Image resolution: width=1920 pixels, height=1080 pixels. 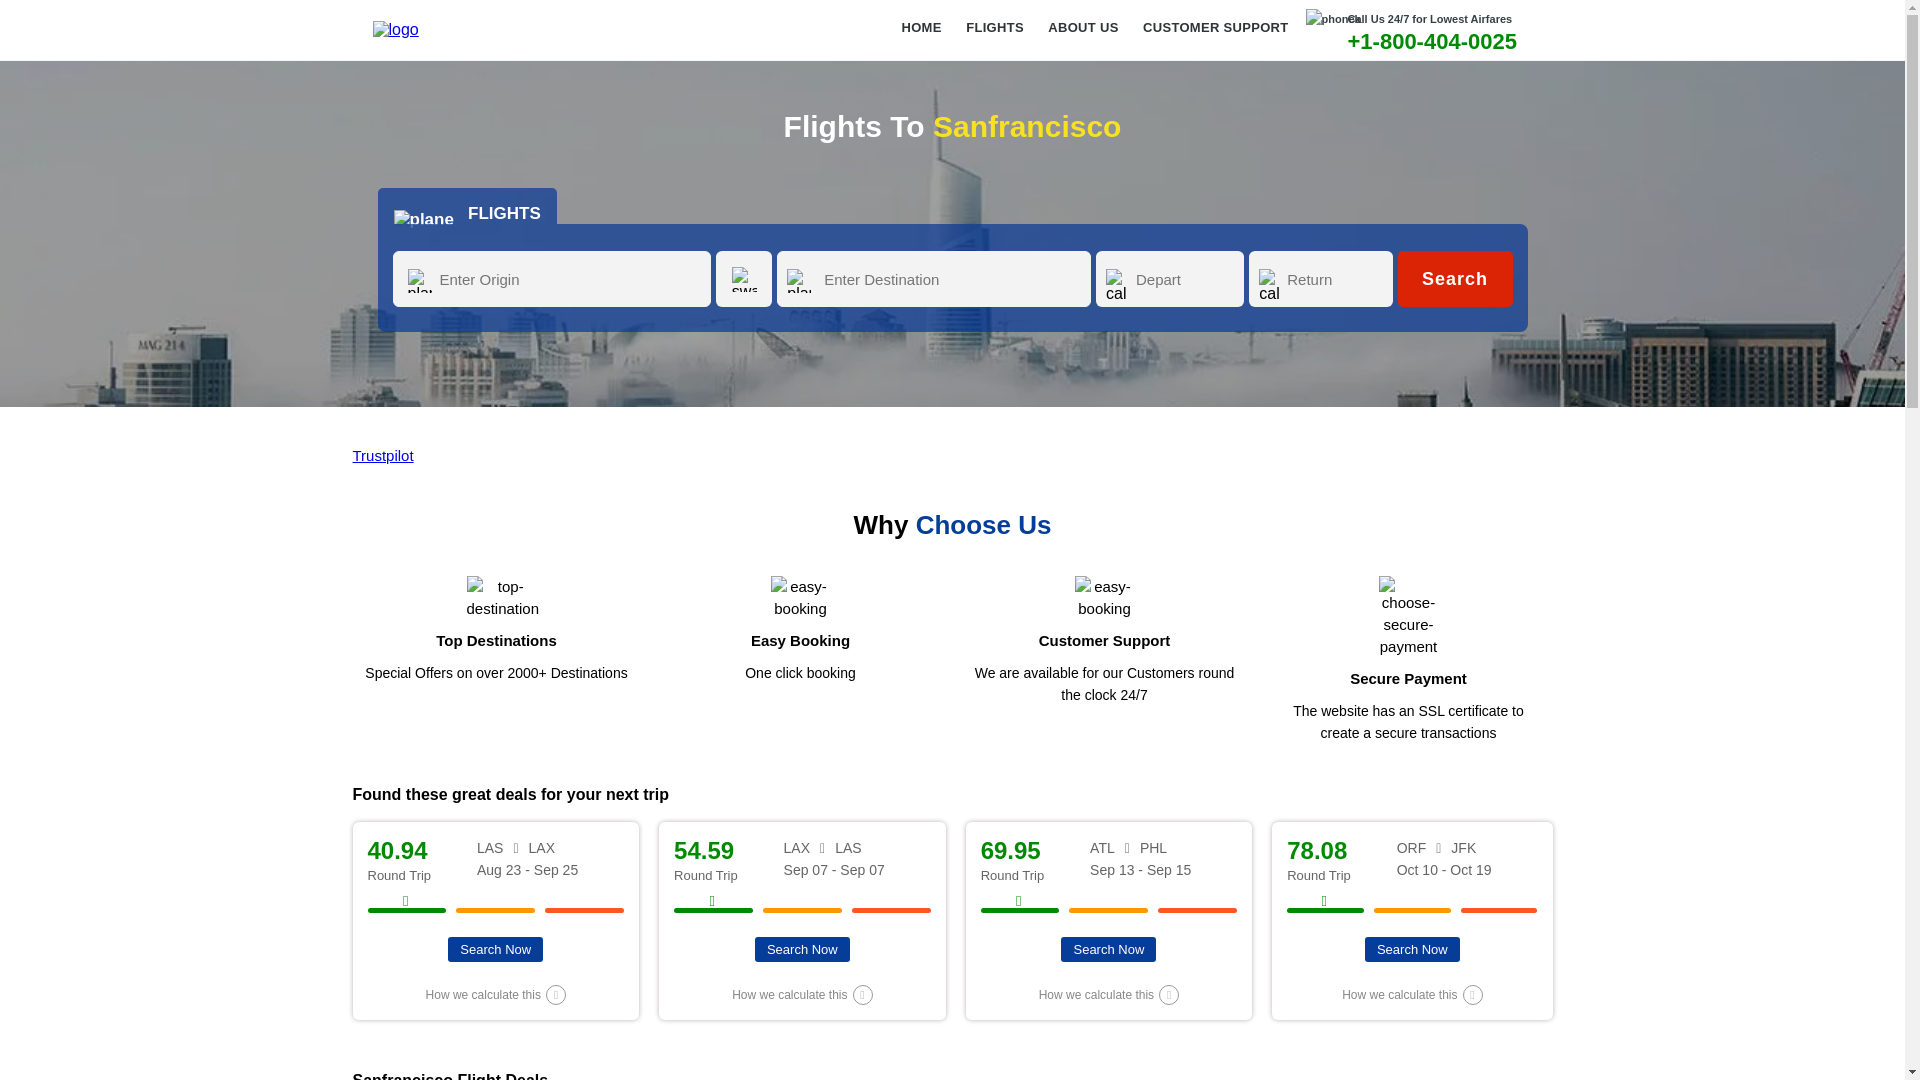 What do you see at coordinates (1454, 278) in the screenshot?
I see `Search` at bounding box center [1454, 278].